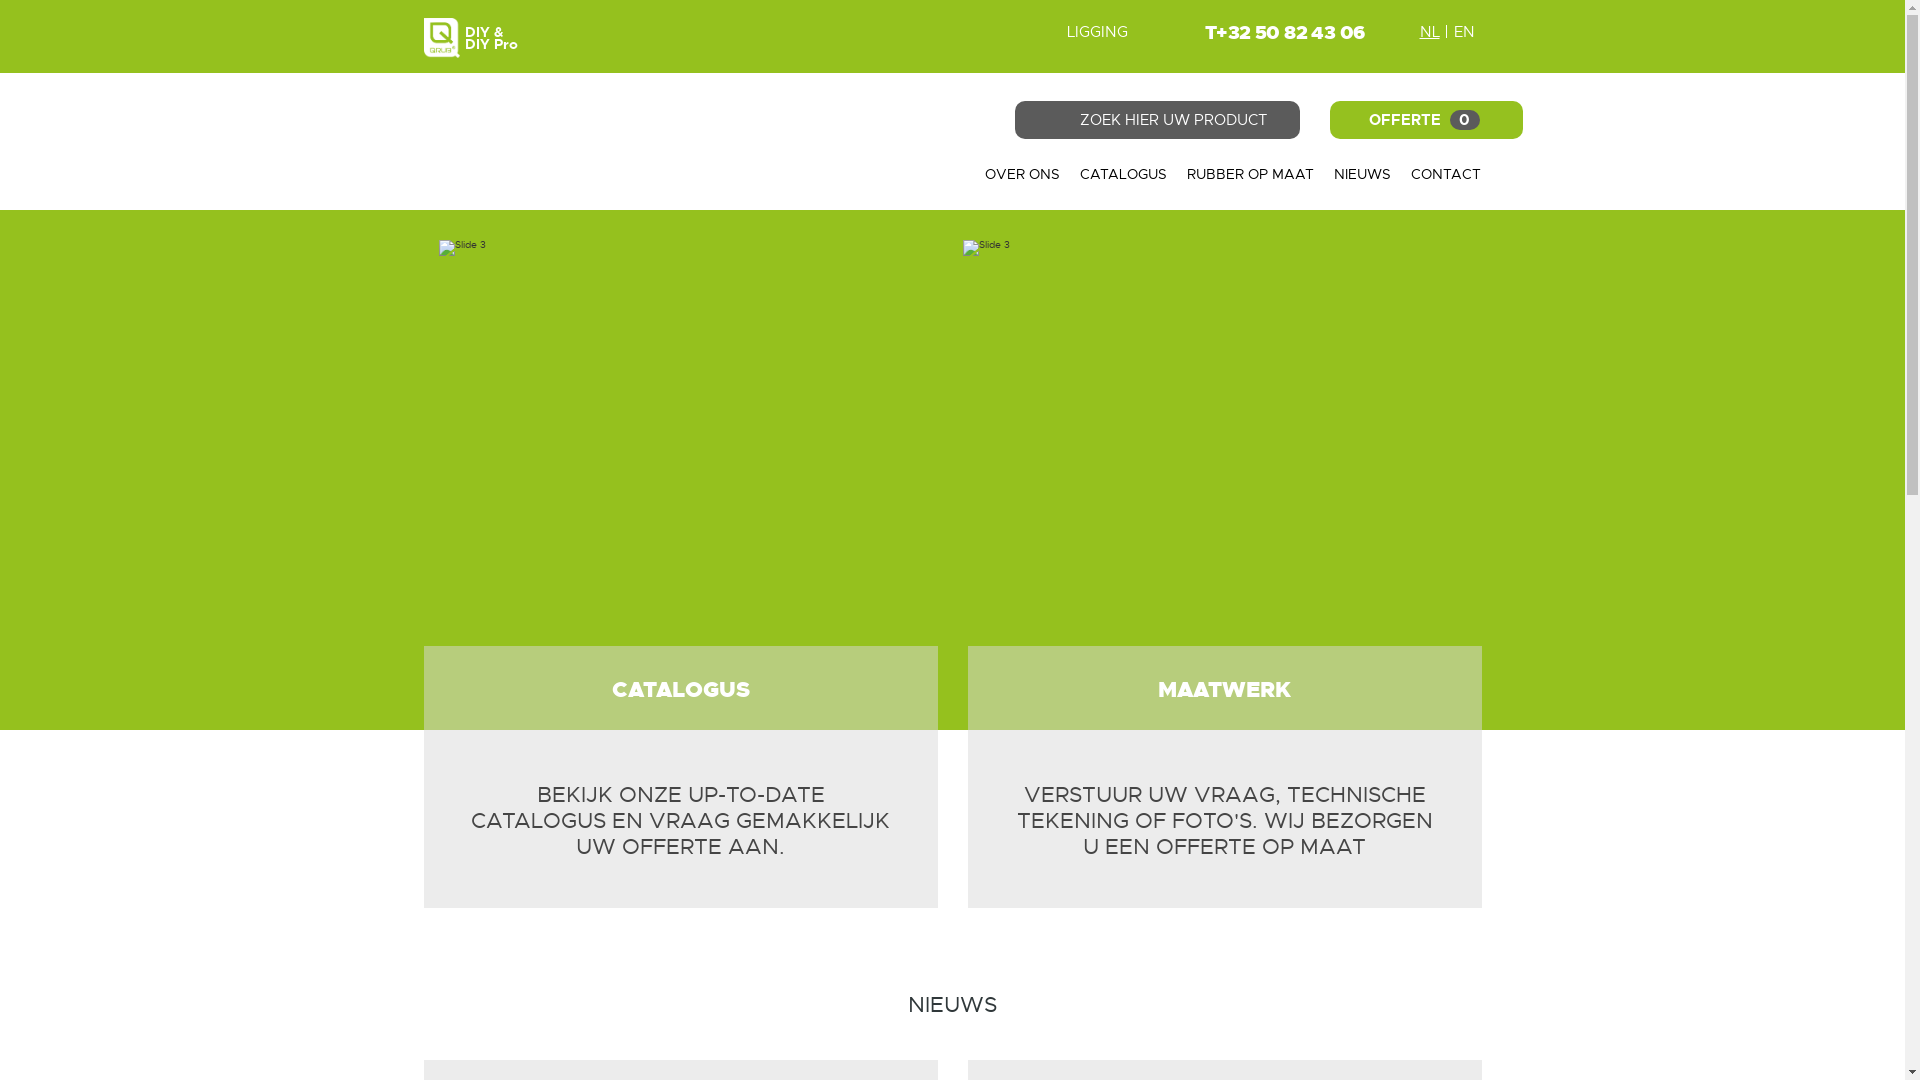  What do you see at coordinates (1464, 32) in the screenshot?
I see `EN` at bounding box center [1464, 32].